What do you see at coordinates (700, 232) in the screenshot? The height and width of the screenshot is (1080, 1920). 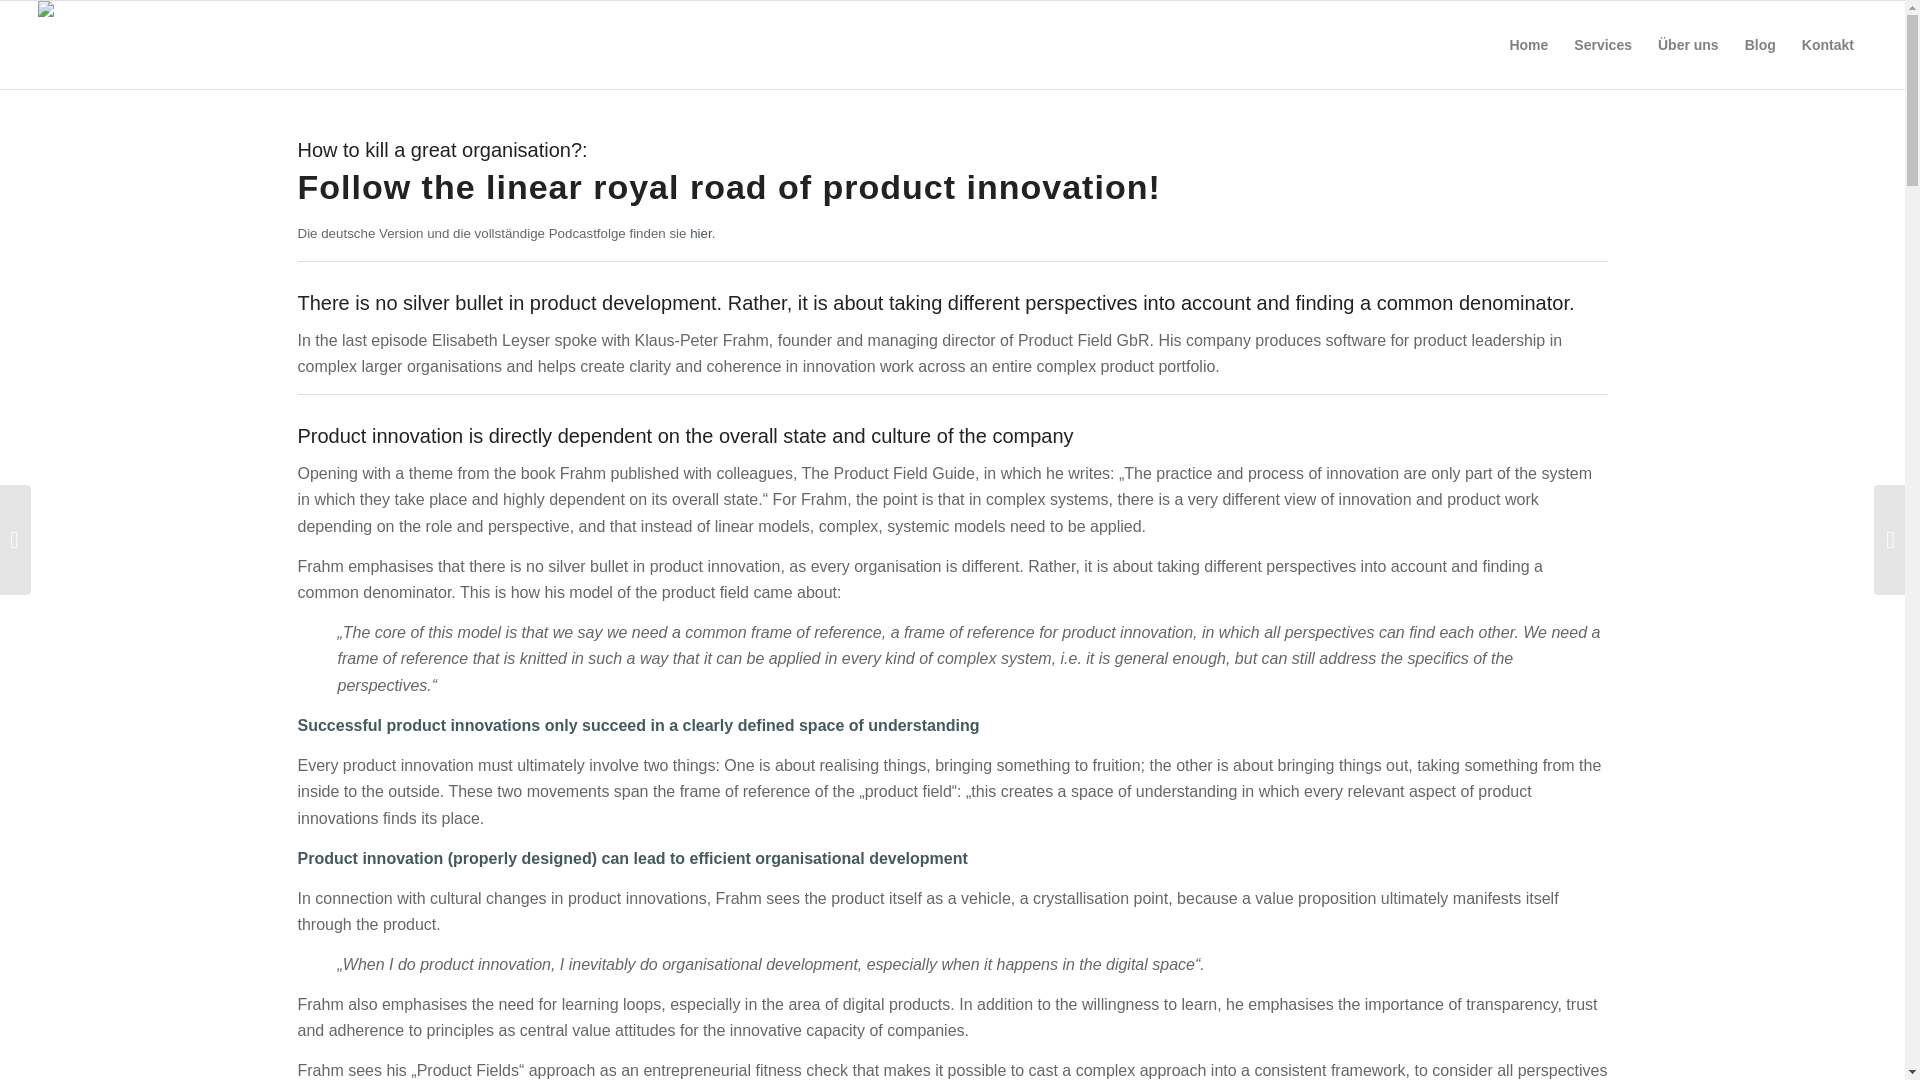 I see `hier` at bounding box center [700, 232].